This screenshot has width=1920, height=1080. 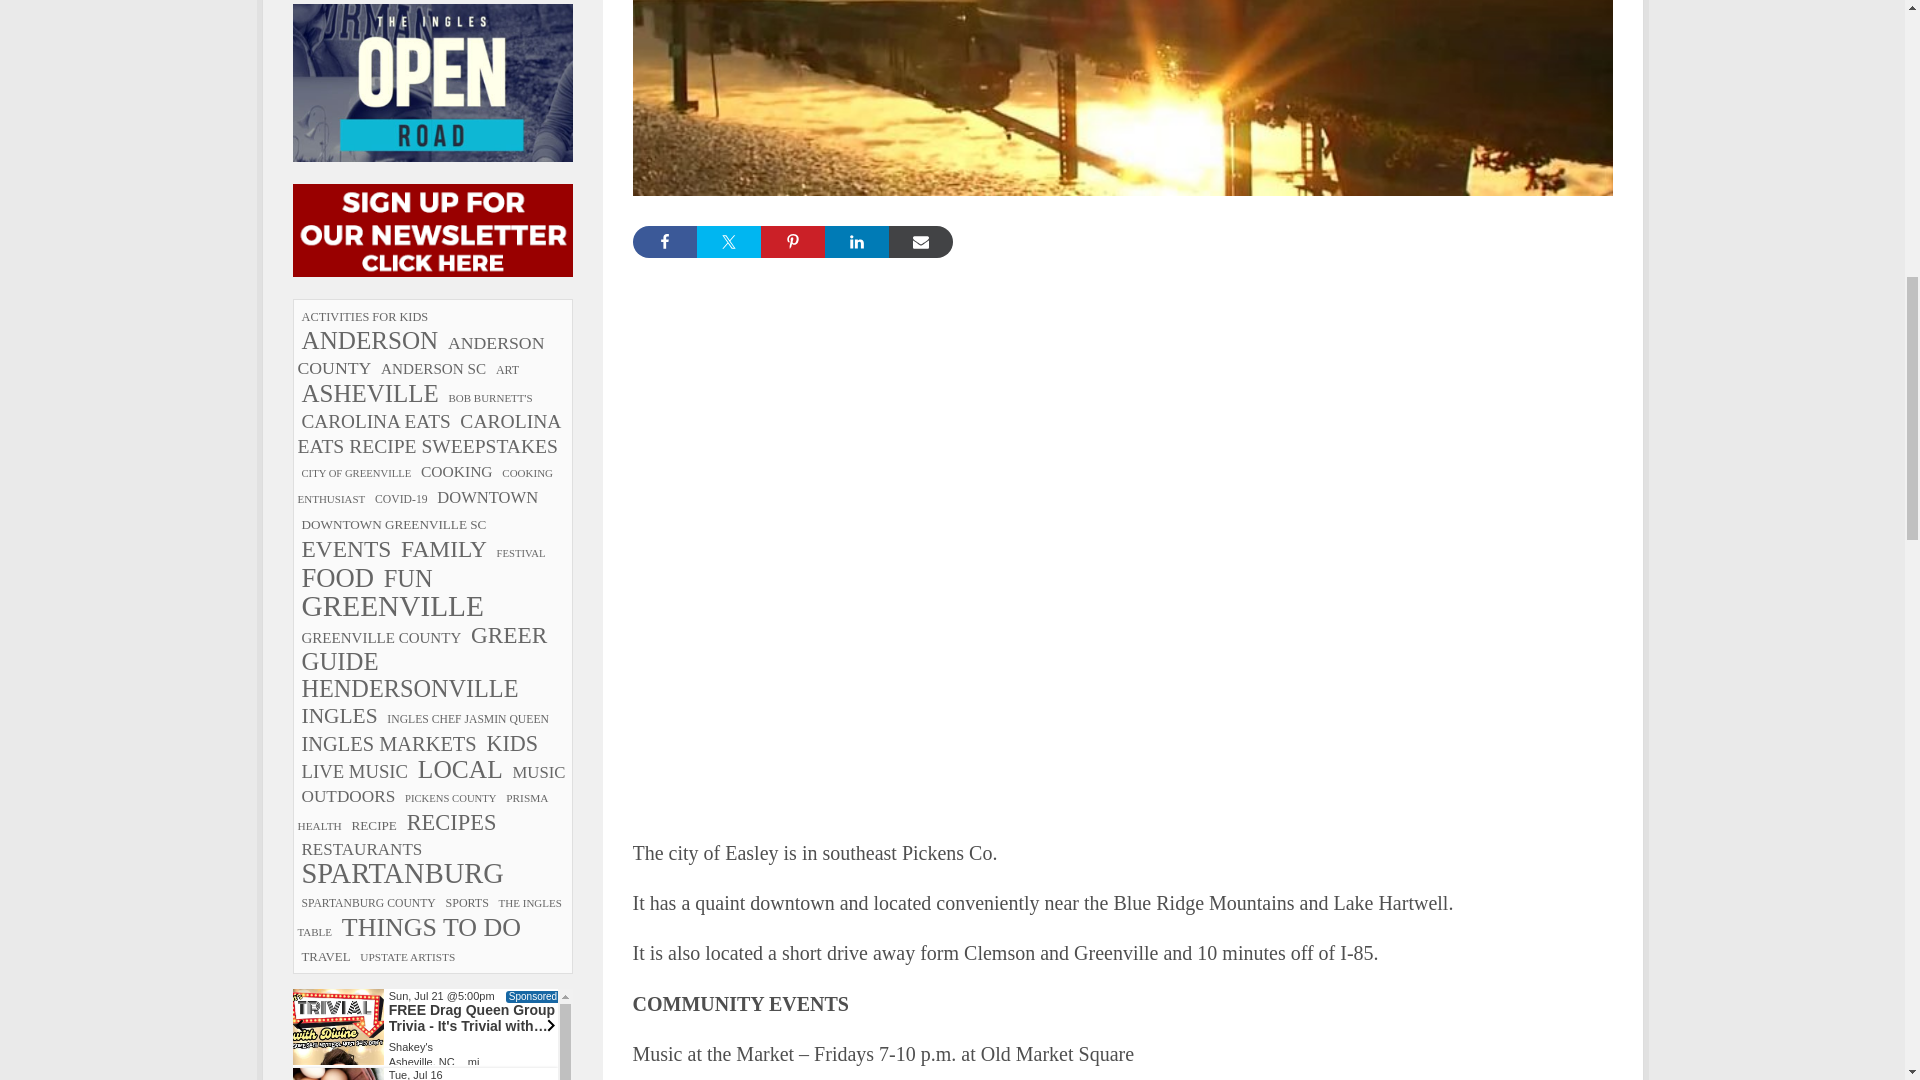 I want to click on Share on Facebook, so click(x=663, y=242).